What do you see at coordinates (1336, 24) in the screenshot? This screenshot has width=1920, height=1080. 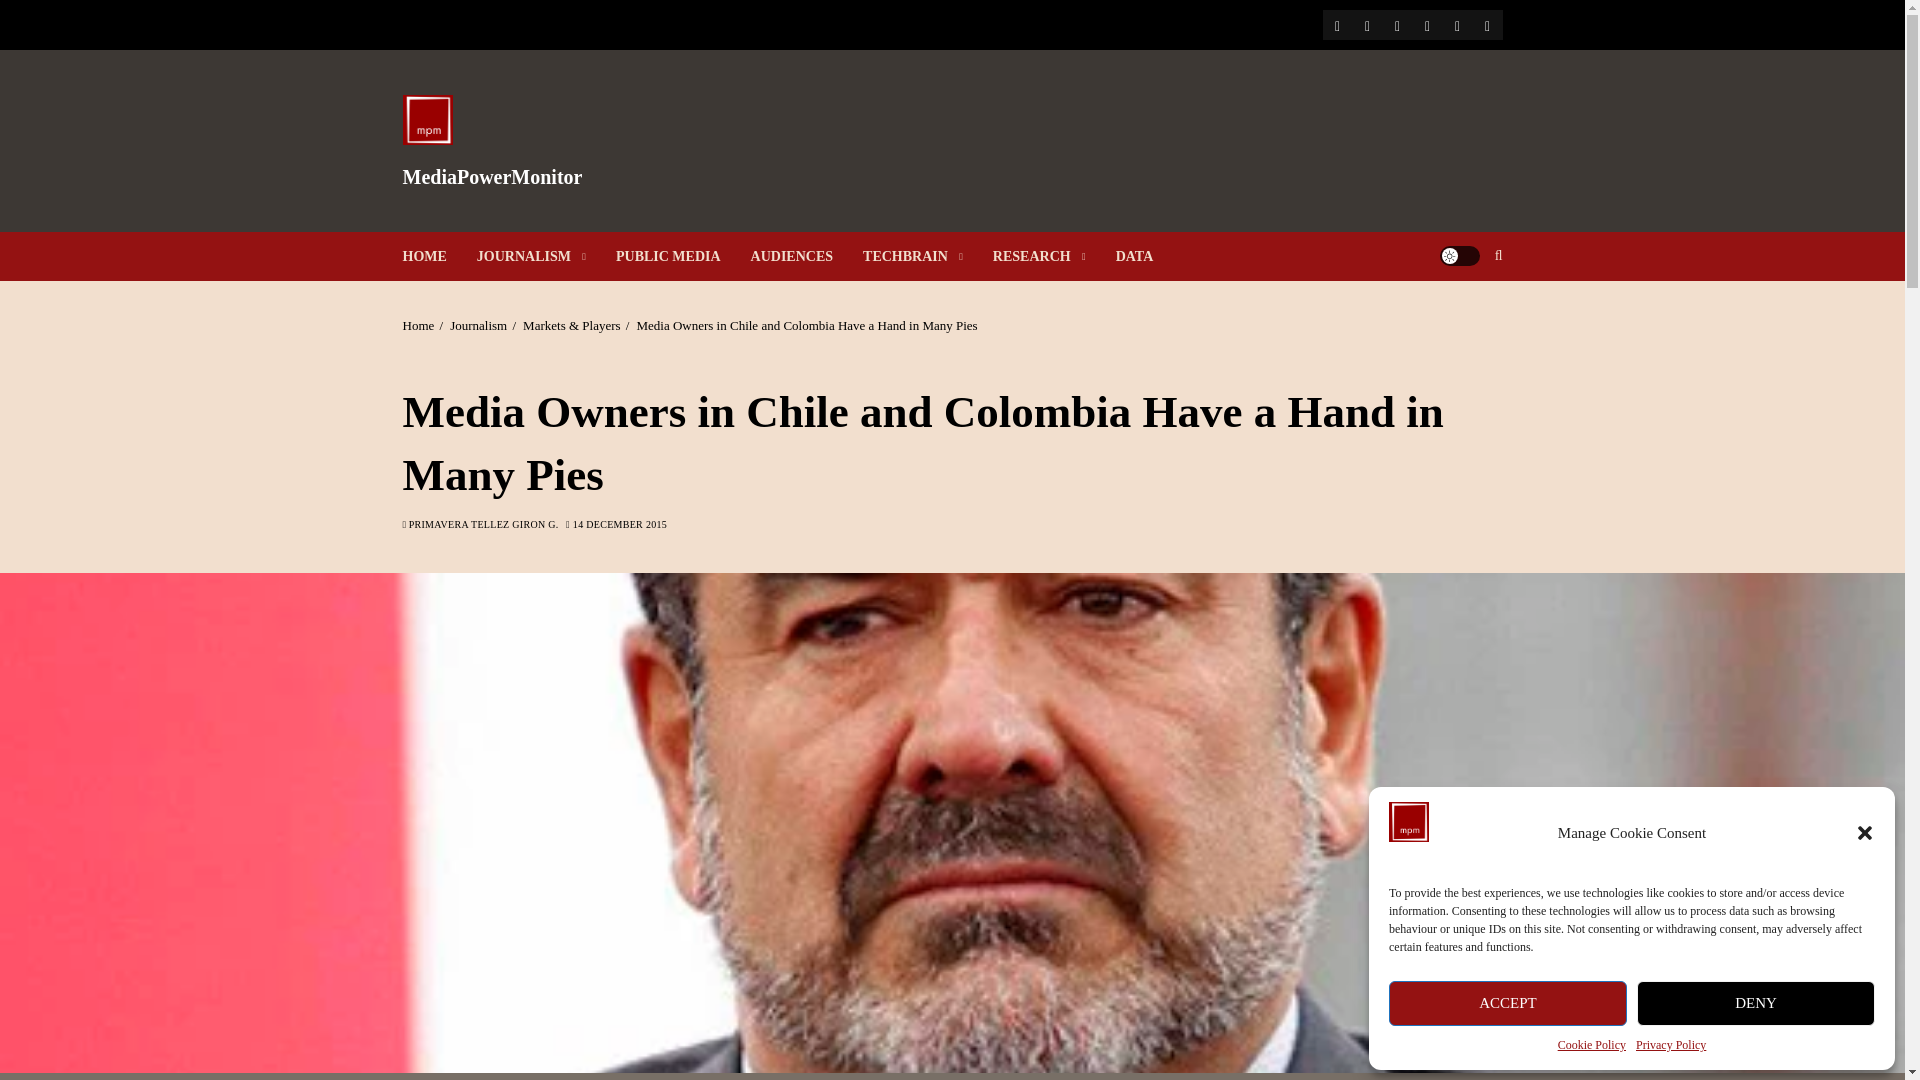 I see `Facebook` at bounding box center [1336, 24].